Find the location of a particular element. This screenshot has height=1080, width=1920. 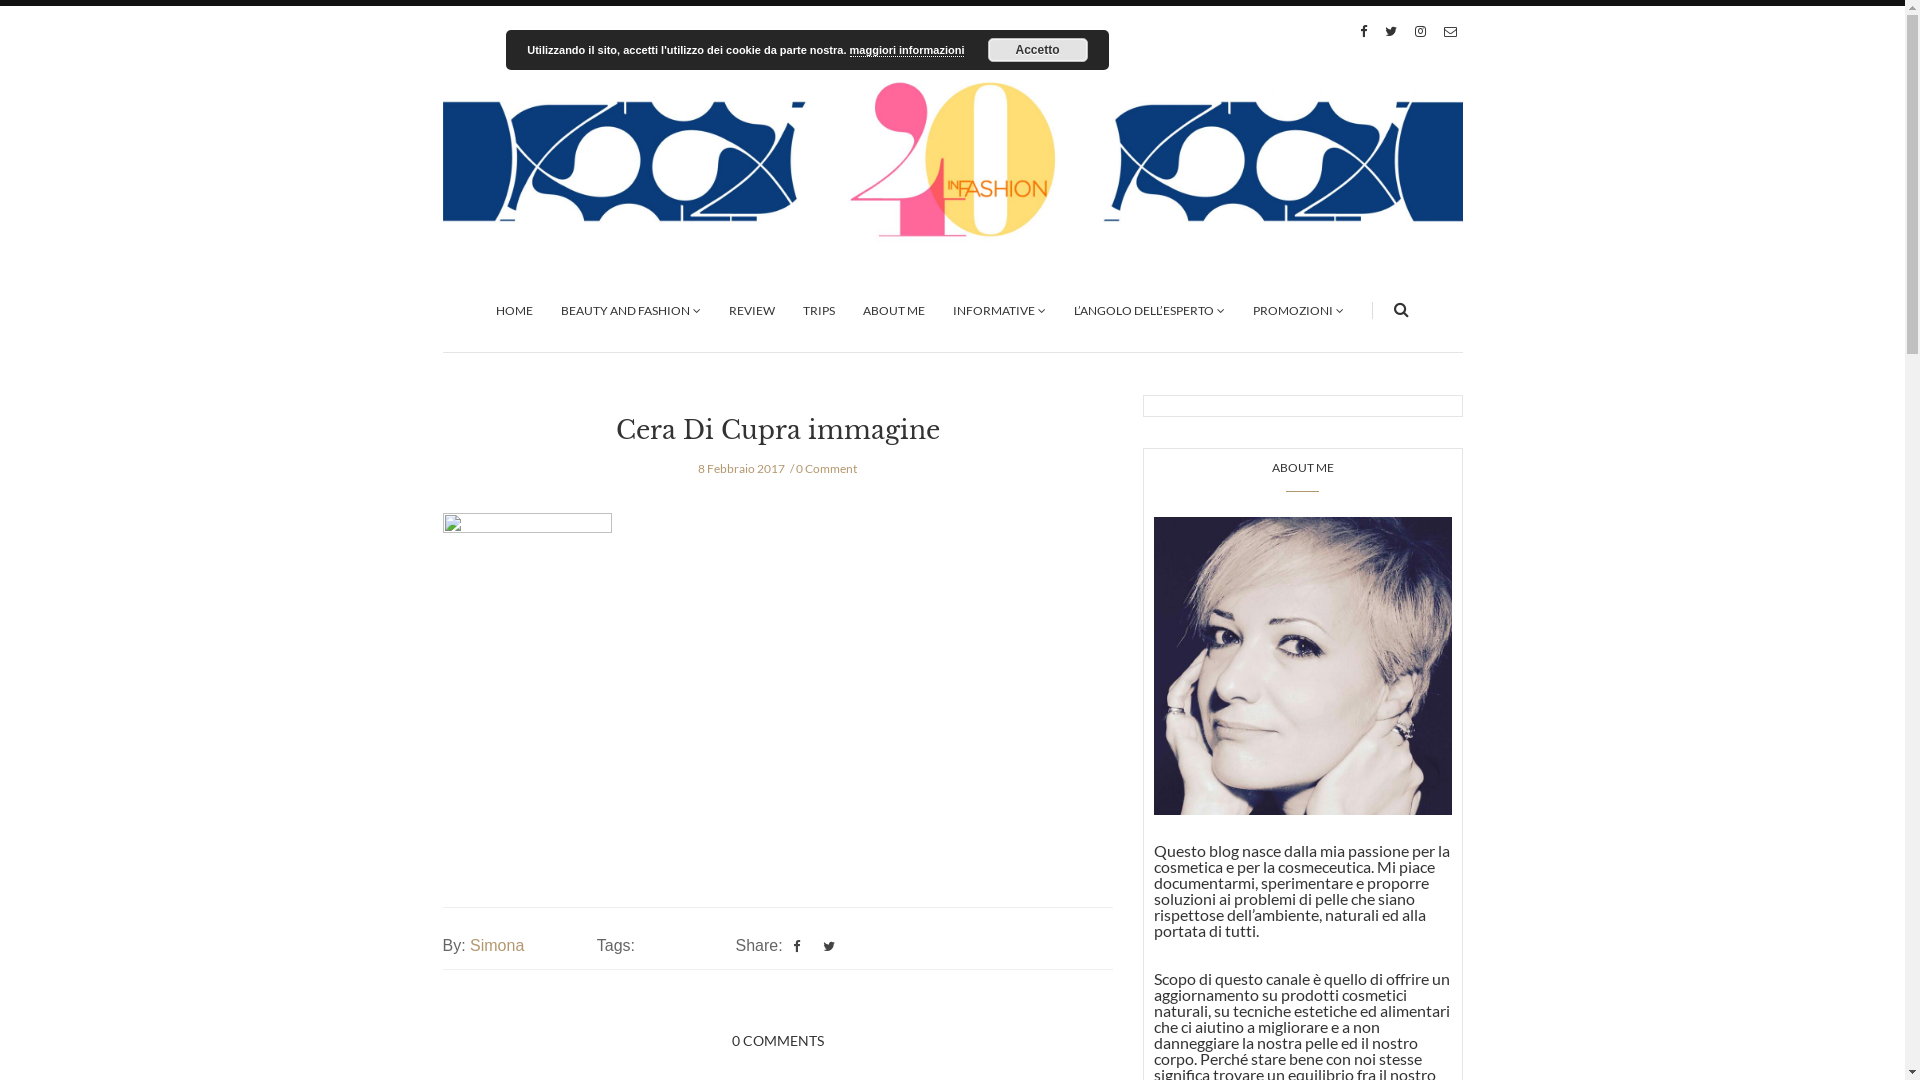

HOME is located at coordinates (514, 310).